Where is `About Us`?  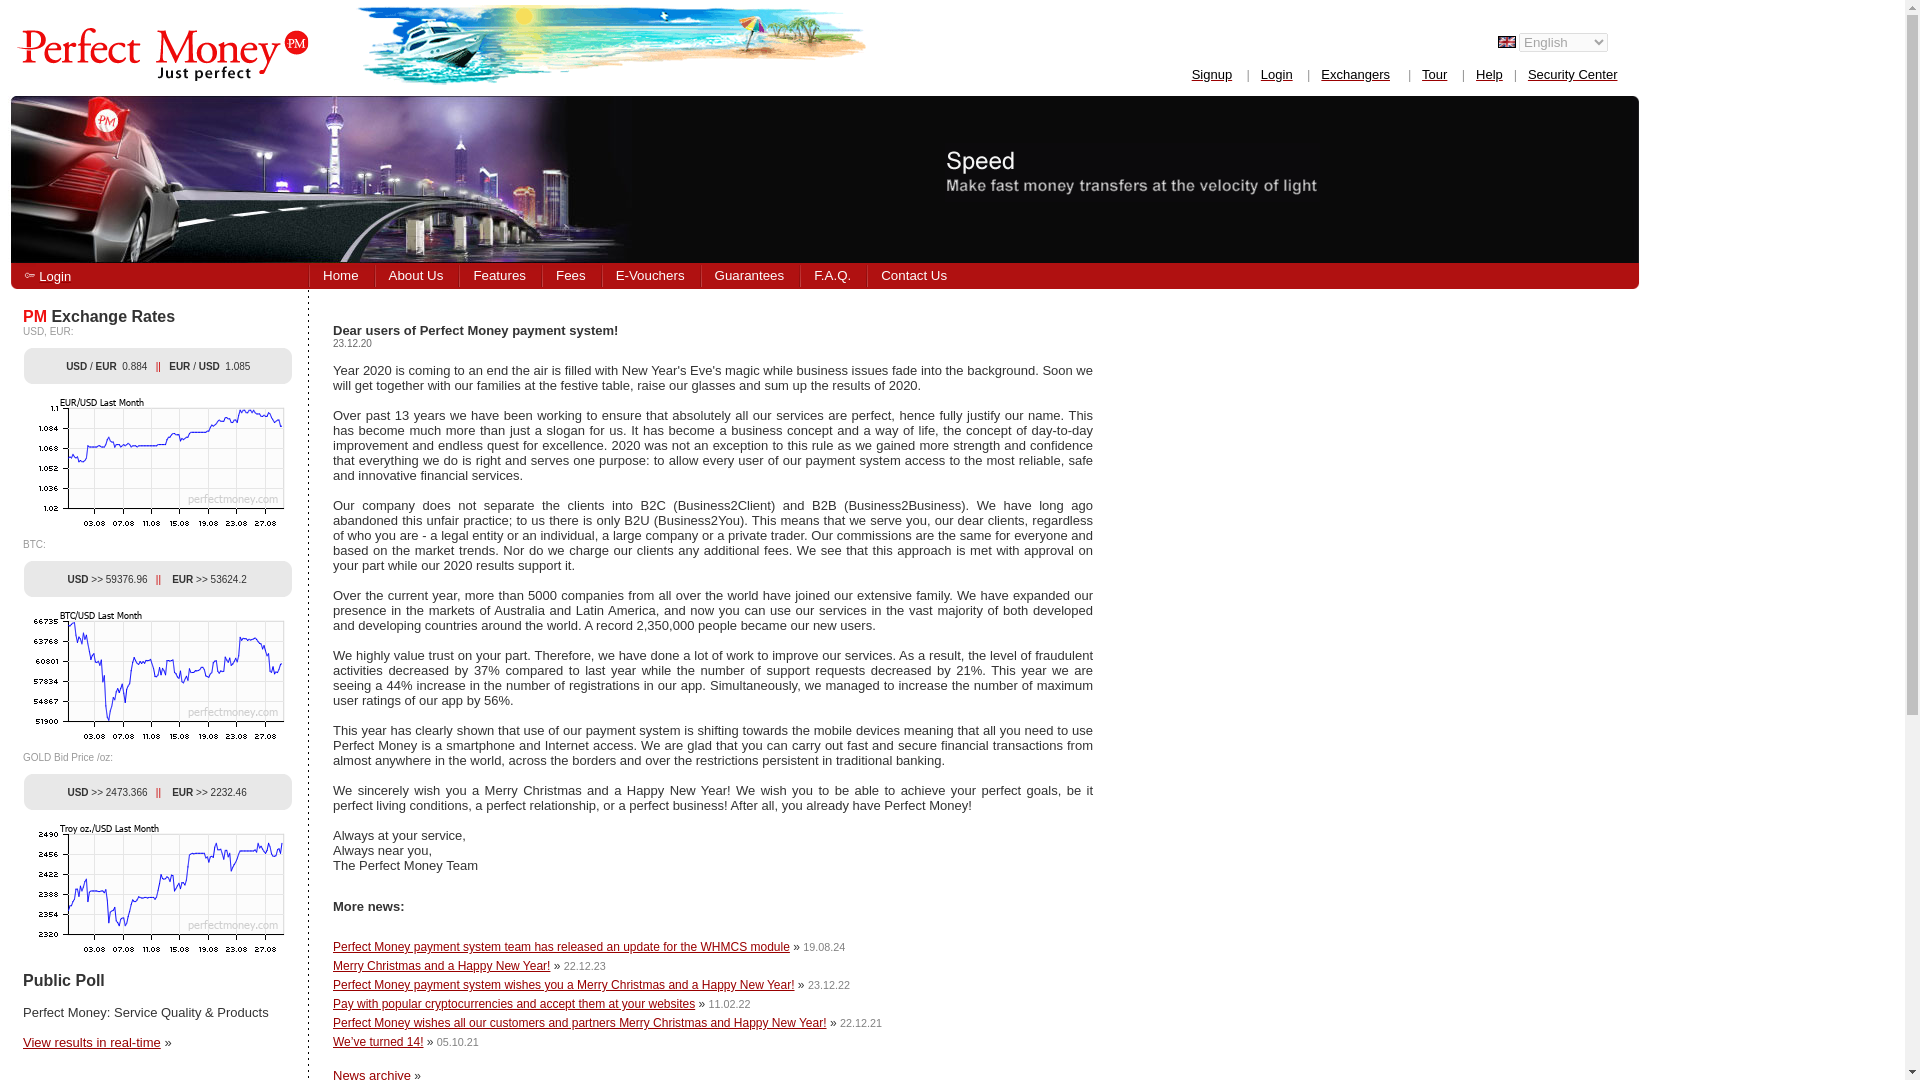 About Us is located at coordinates (416, 276).